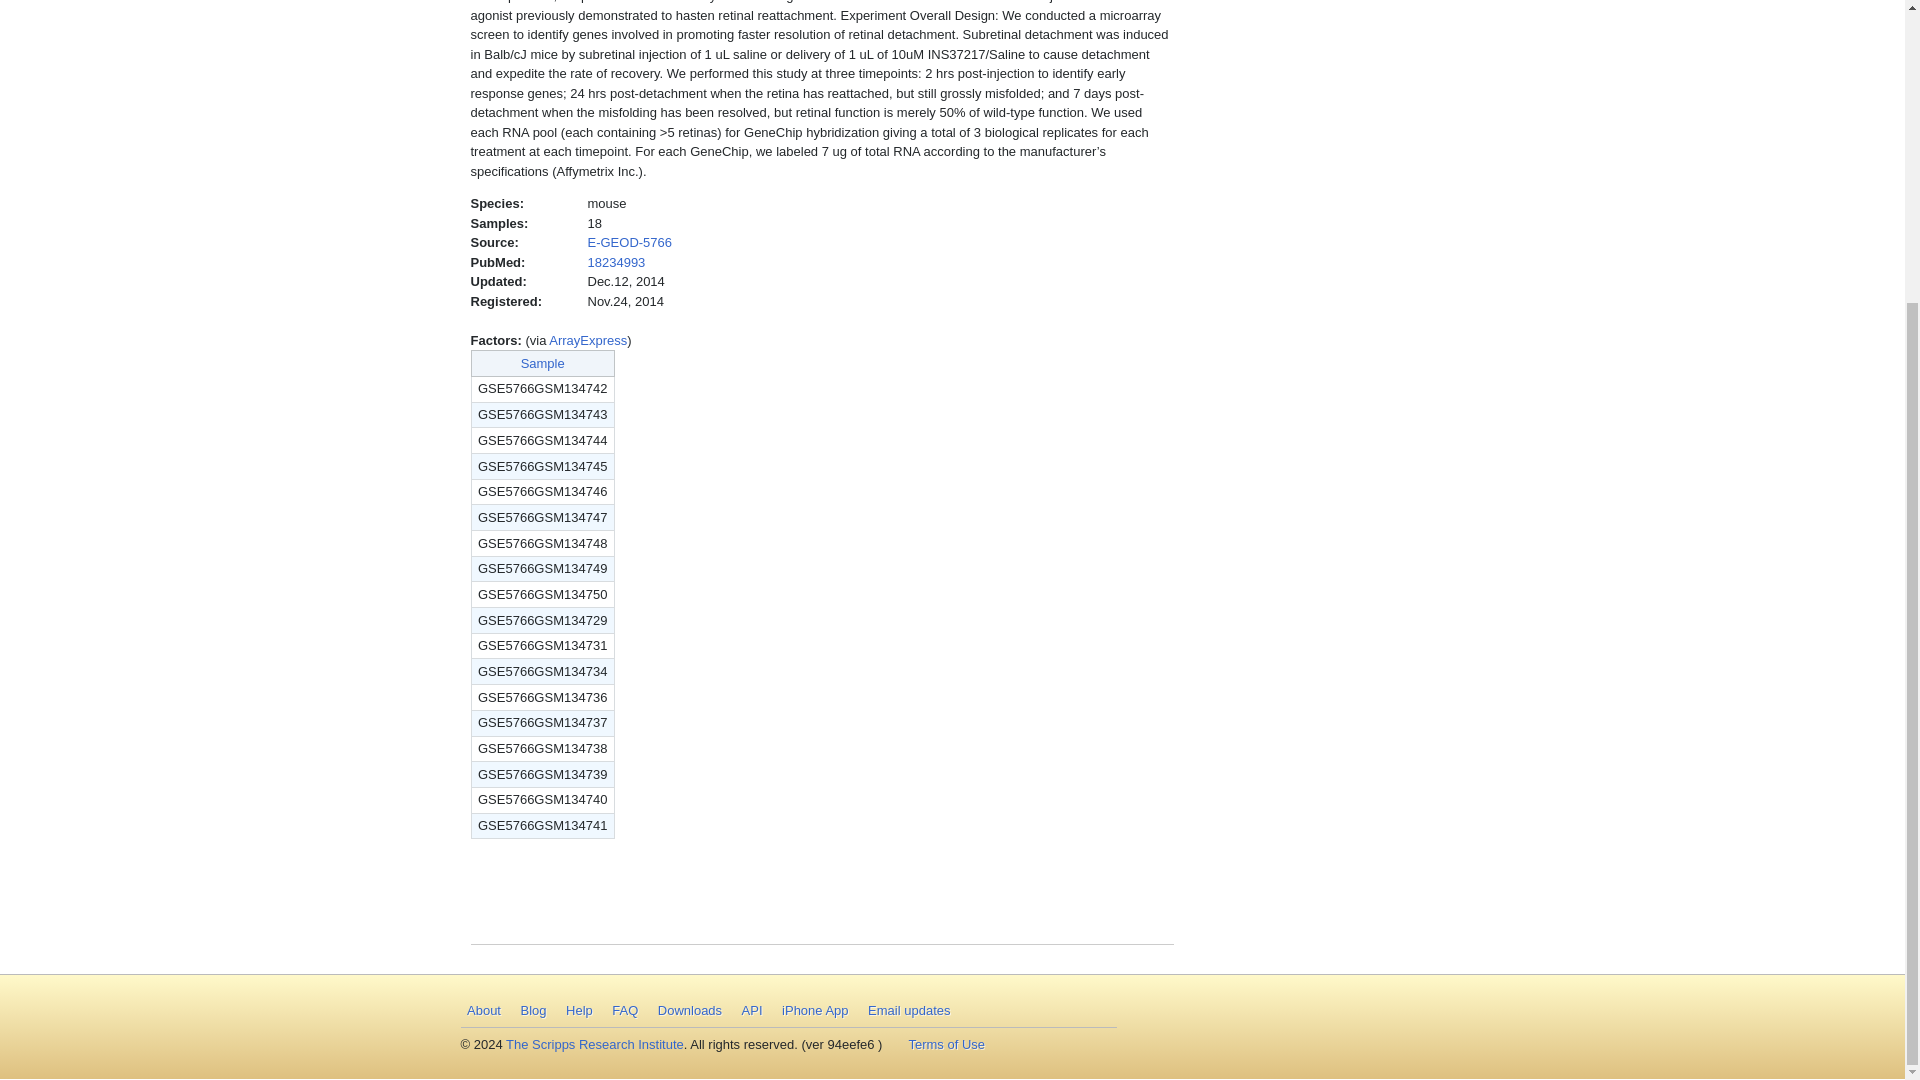 This screenshot has height=1080, width=1920. What do you see at coordinates (947, 1044) in the screenshot?
I see `Terms of Use` at bounding box center [947, 1044].